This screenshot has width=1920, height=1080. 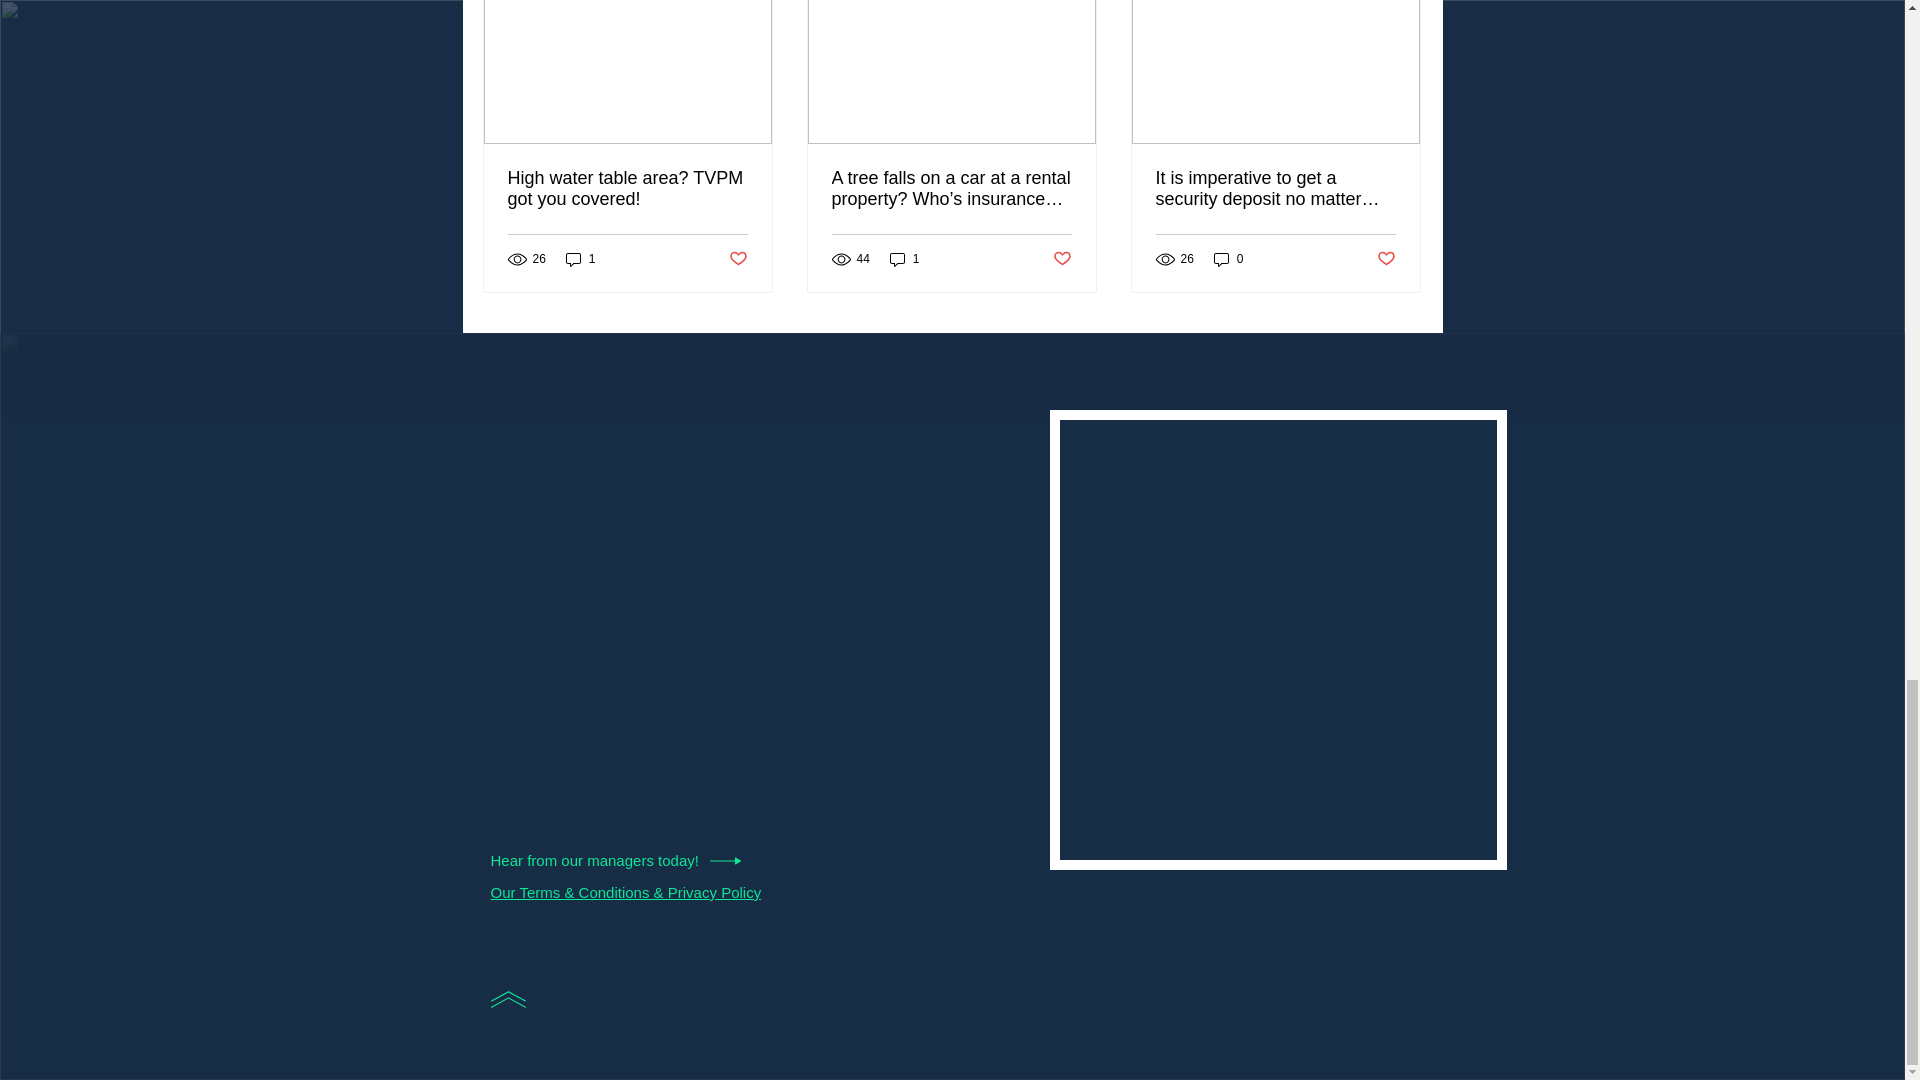 What do you see at coordinates (1386, 260) in the screenshot?
I see `Post not marked as liked` at bounding box center [1386, 260].